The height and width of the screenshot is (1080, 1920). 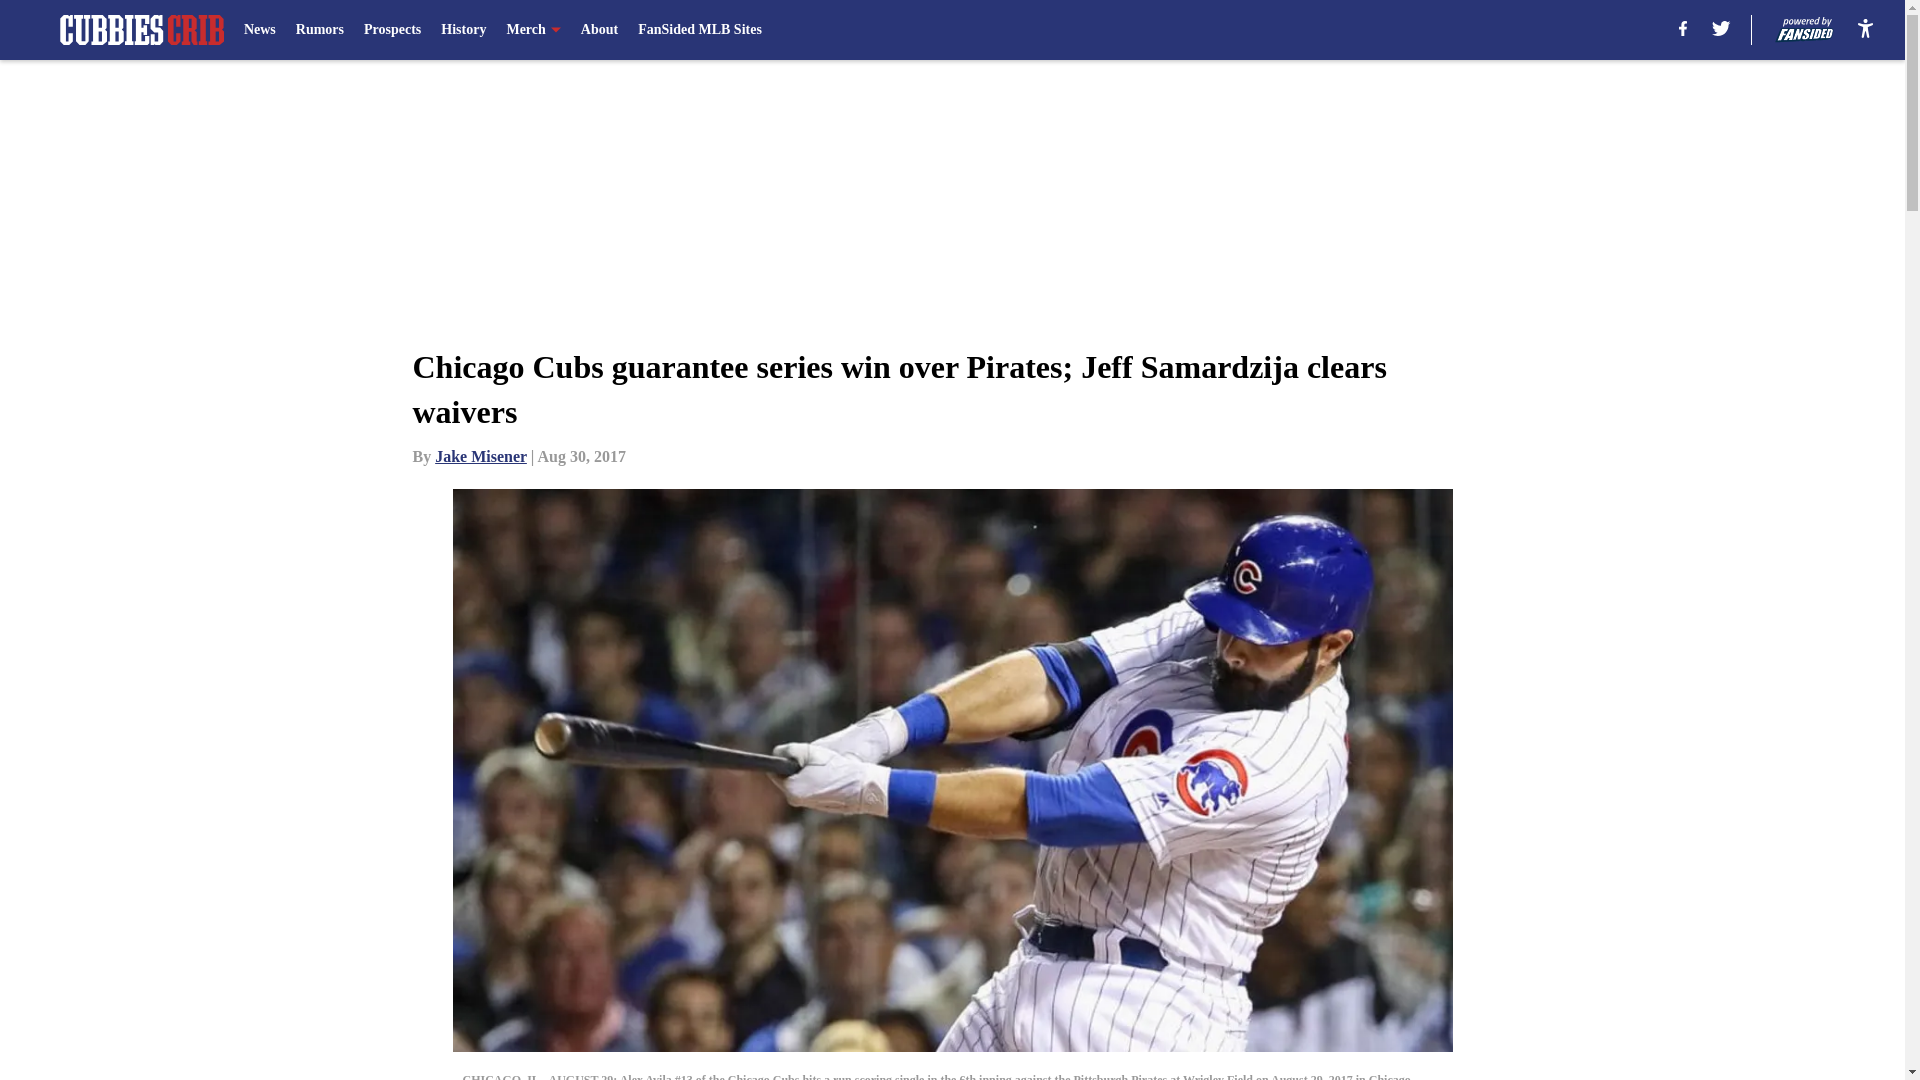 What do you see at coordinates (260, 30) in the screenshot?
I see `News` at bounding box center [260, 30].